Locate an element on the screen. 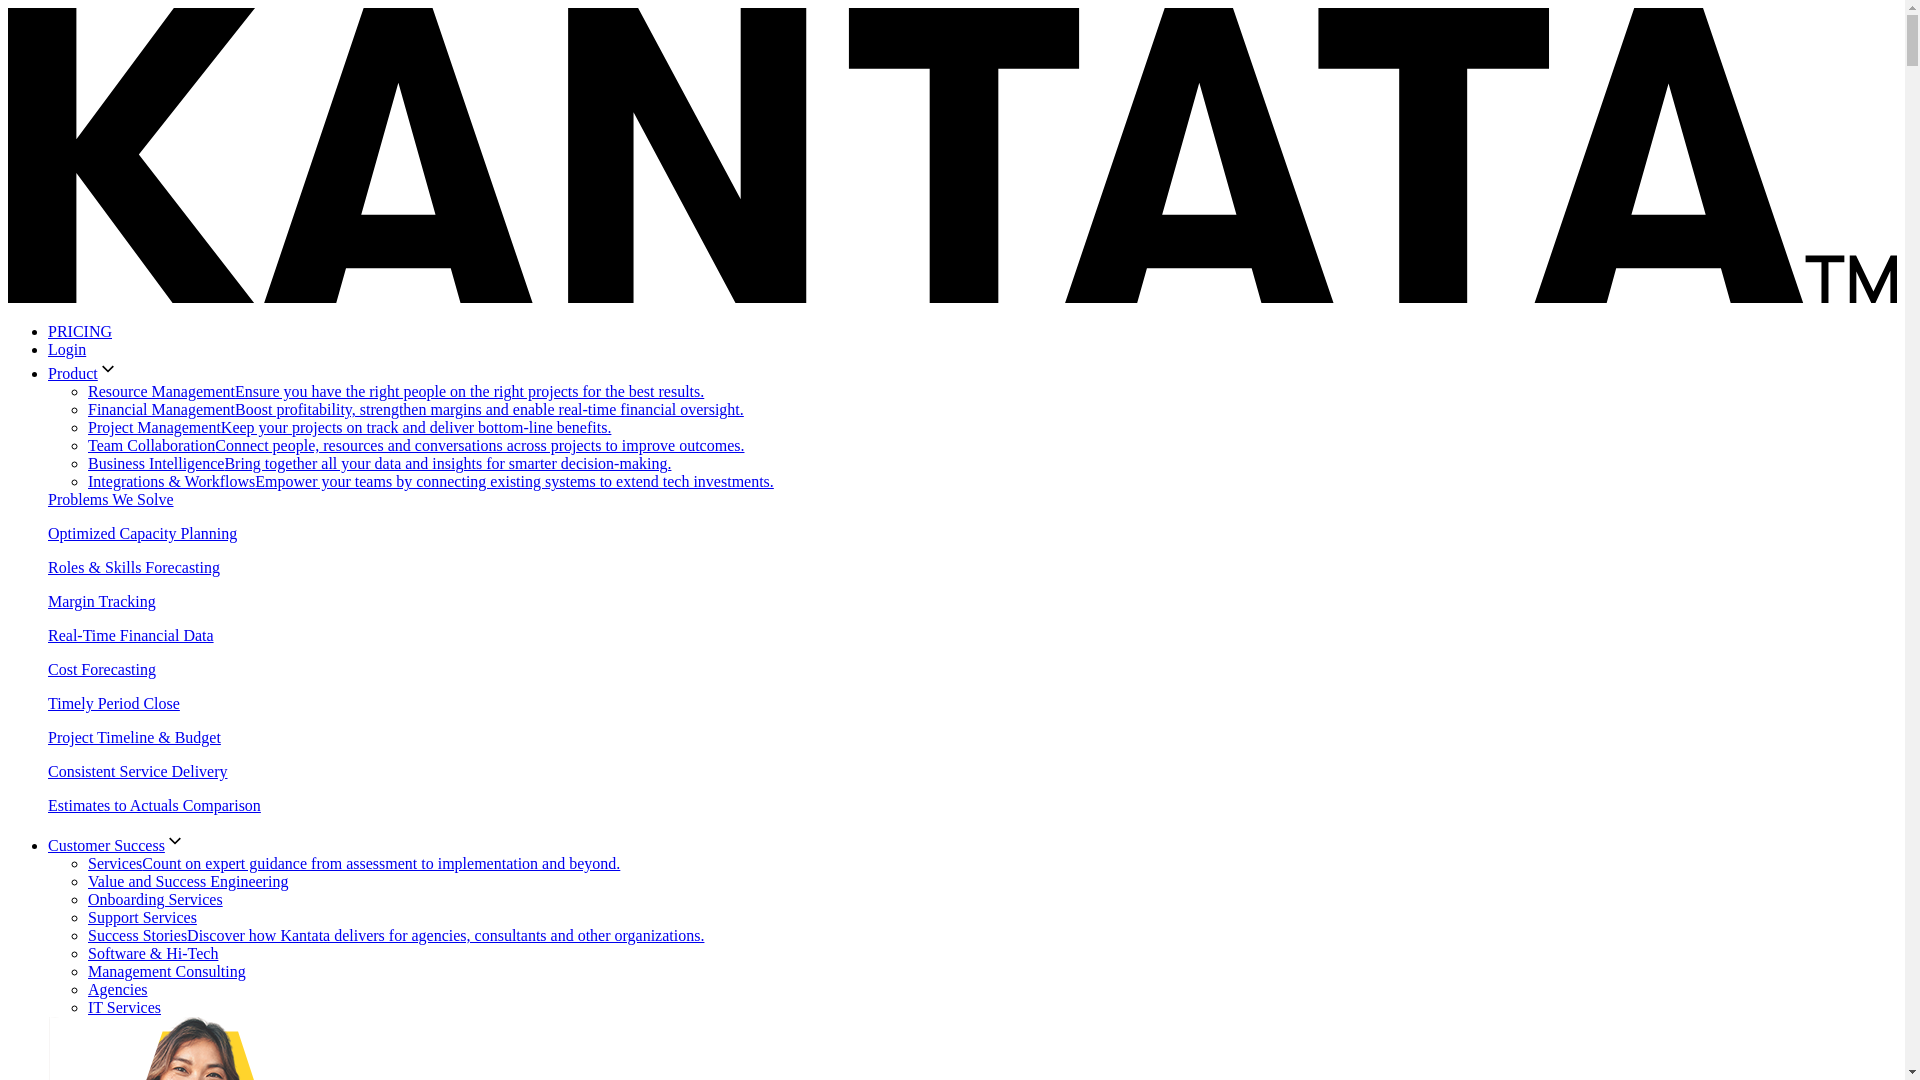 Image resolution: width=1920 pixels, height=1080 pixels. Product is located at coordinates (82, 374).